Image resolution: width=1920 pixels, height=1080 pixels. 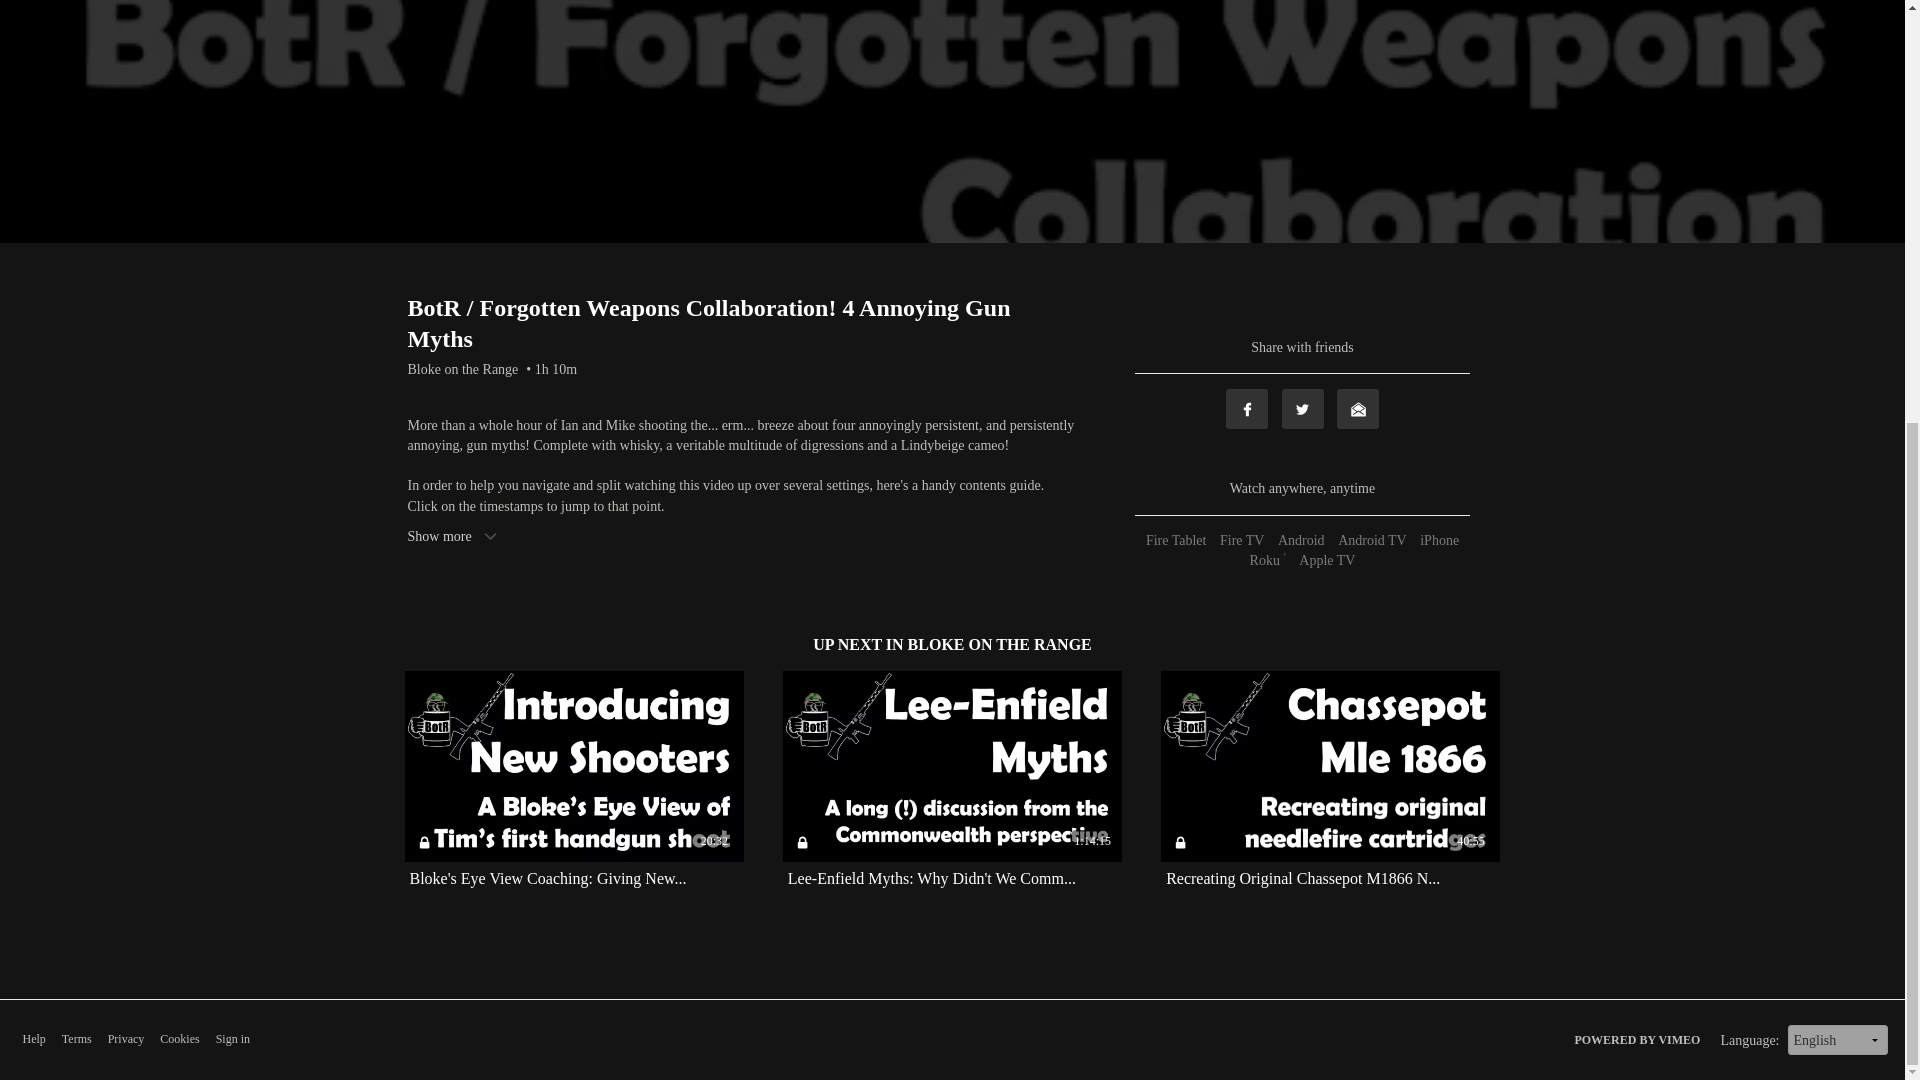 I want to click on 20:32, so click(x=573, y=766).